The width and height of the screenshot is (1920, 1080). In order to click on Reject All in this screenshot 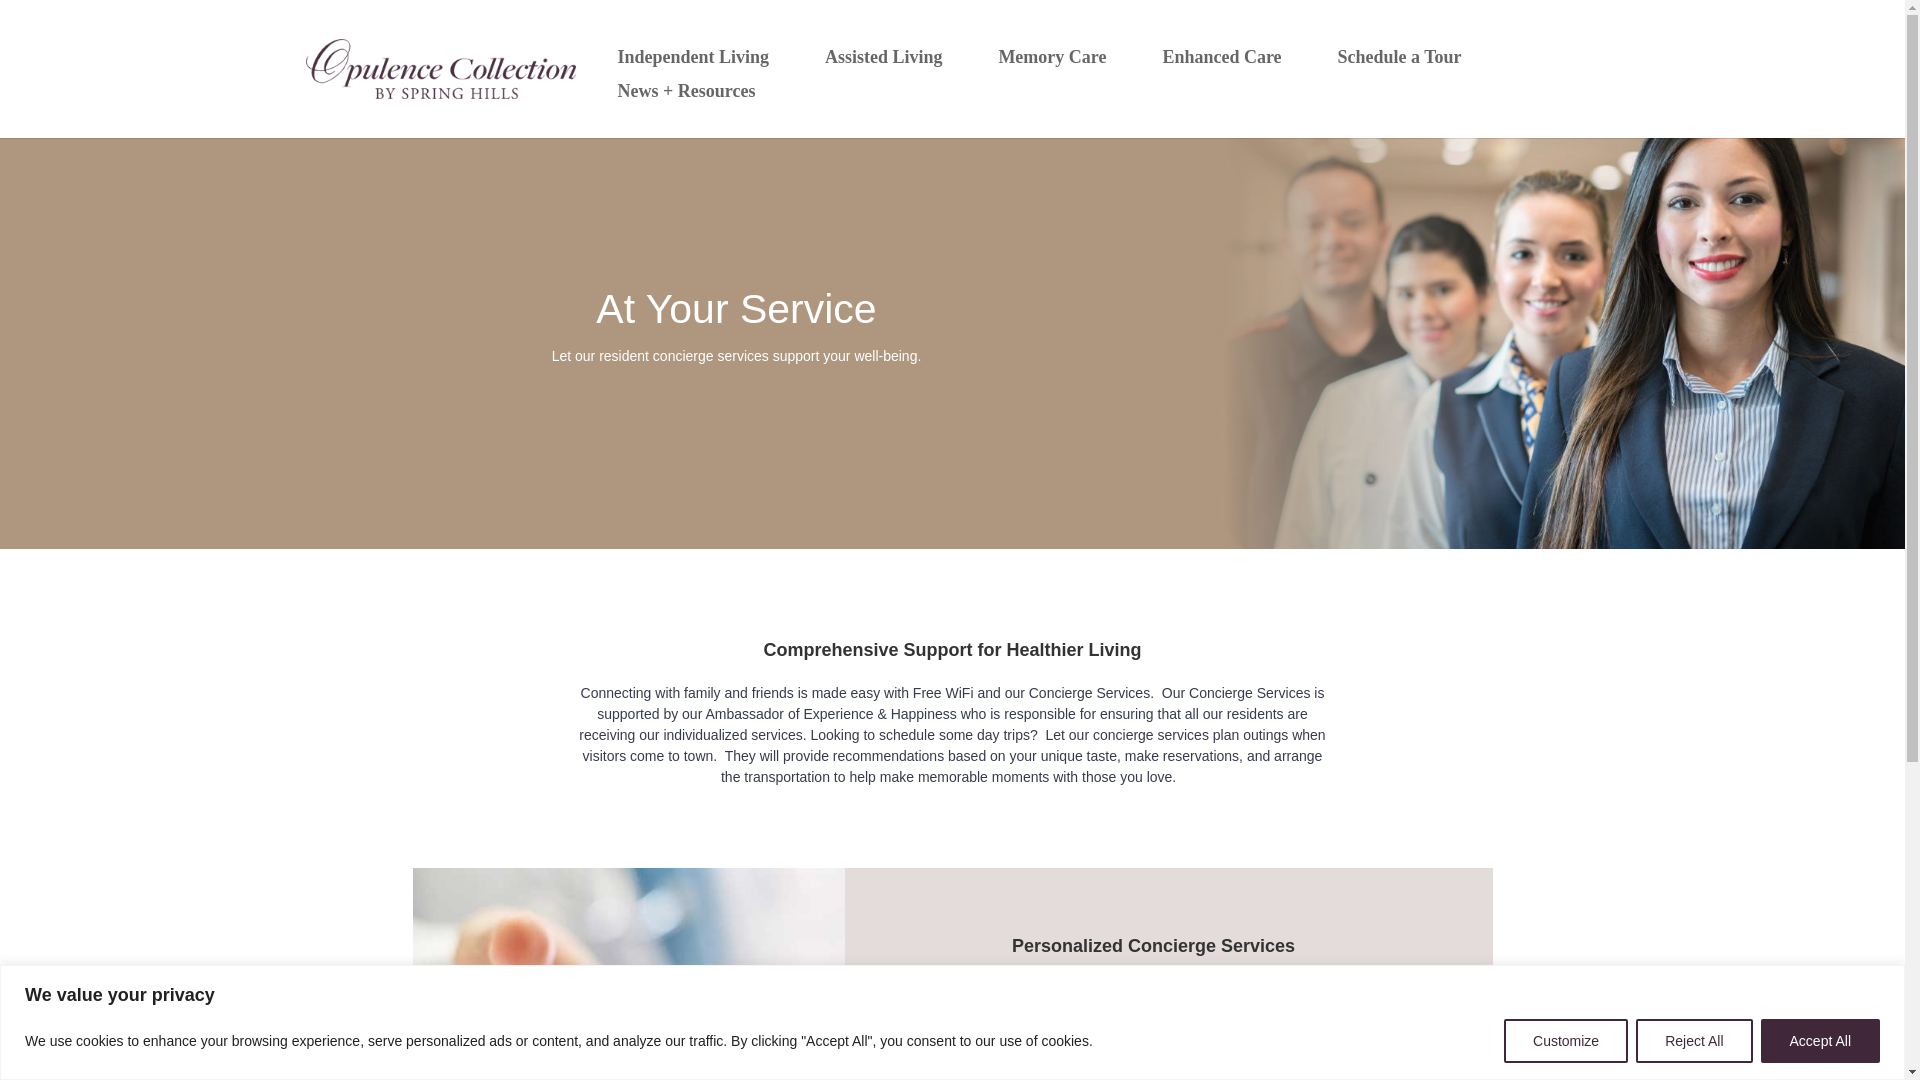, I will do `click(1693, 1040)`.